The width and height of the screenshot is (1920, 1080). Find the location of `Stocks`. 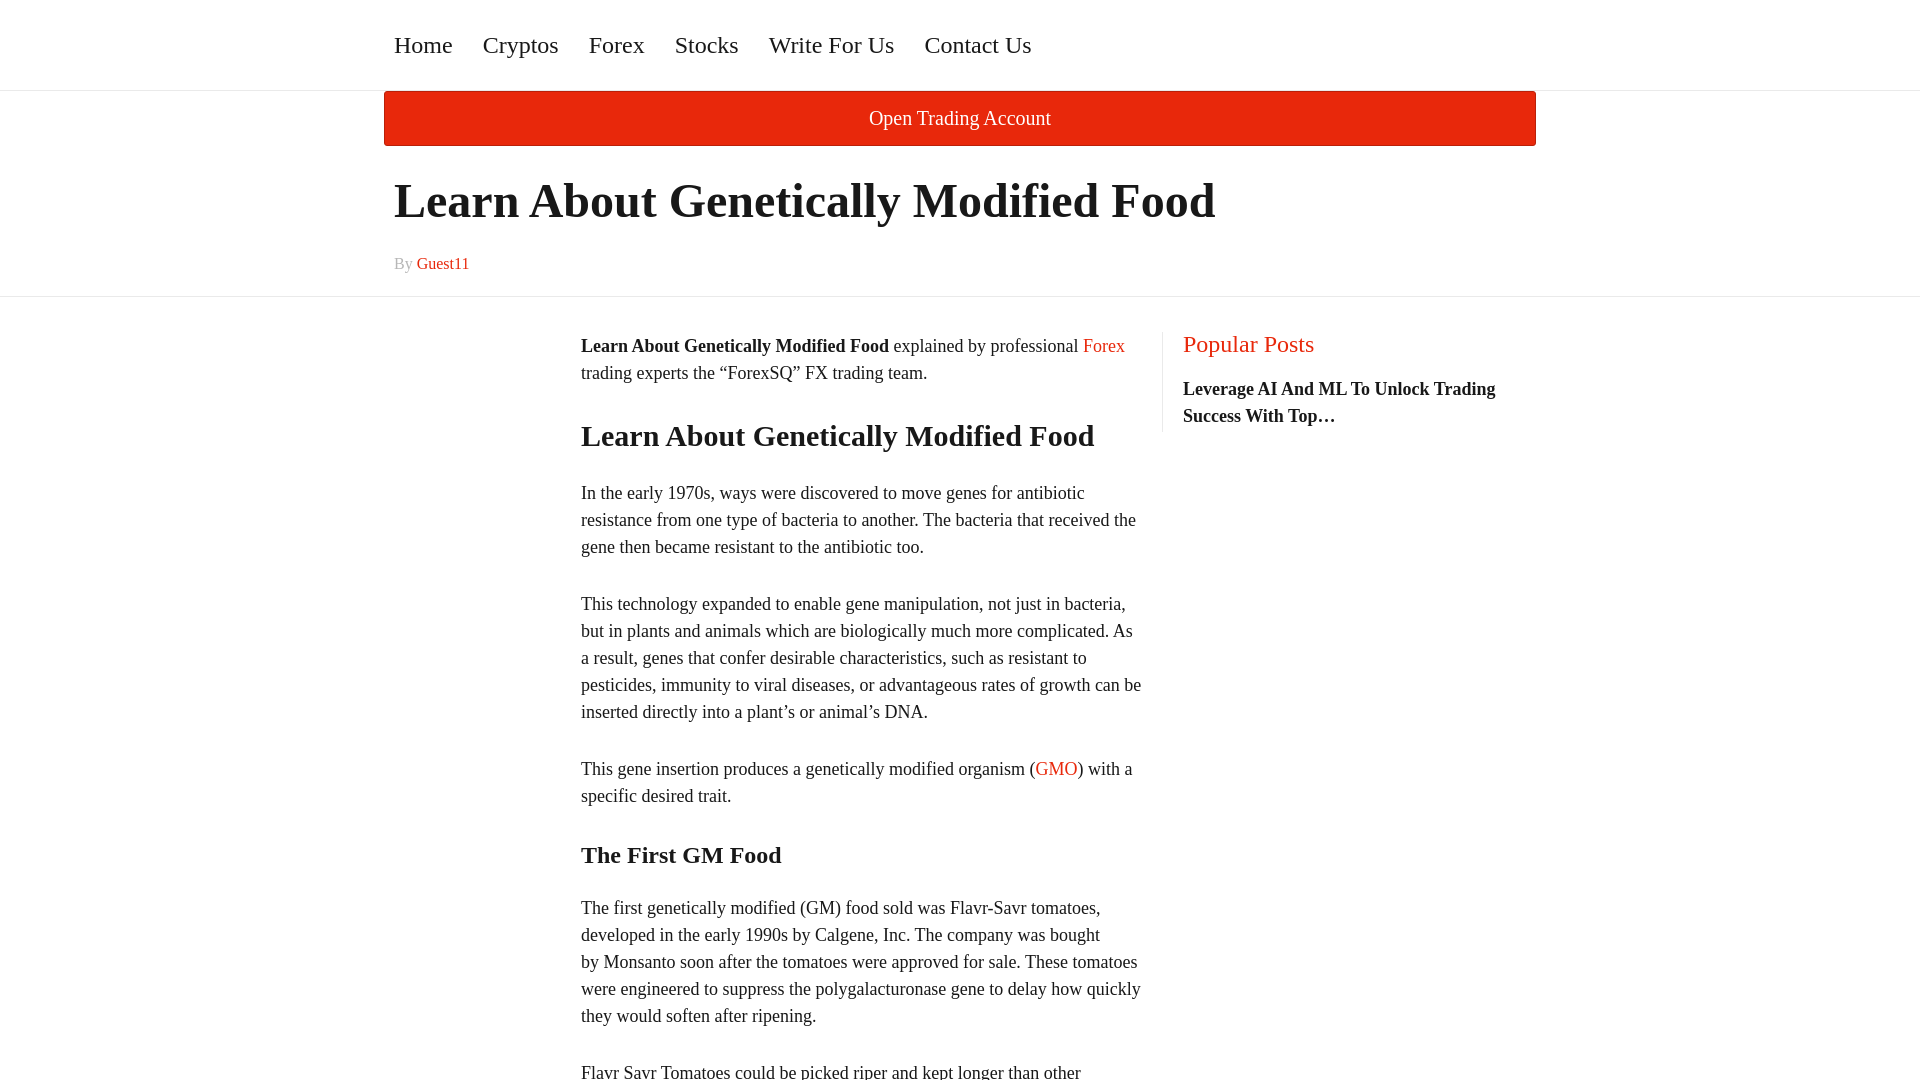

Stocks is located at coordinates (707, 44).